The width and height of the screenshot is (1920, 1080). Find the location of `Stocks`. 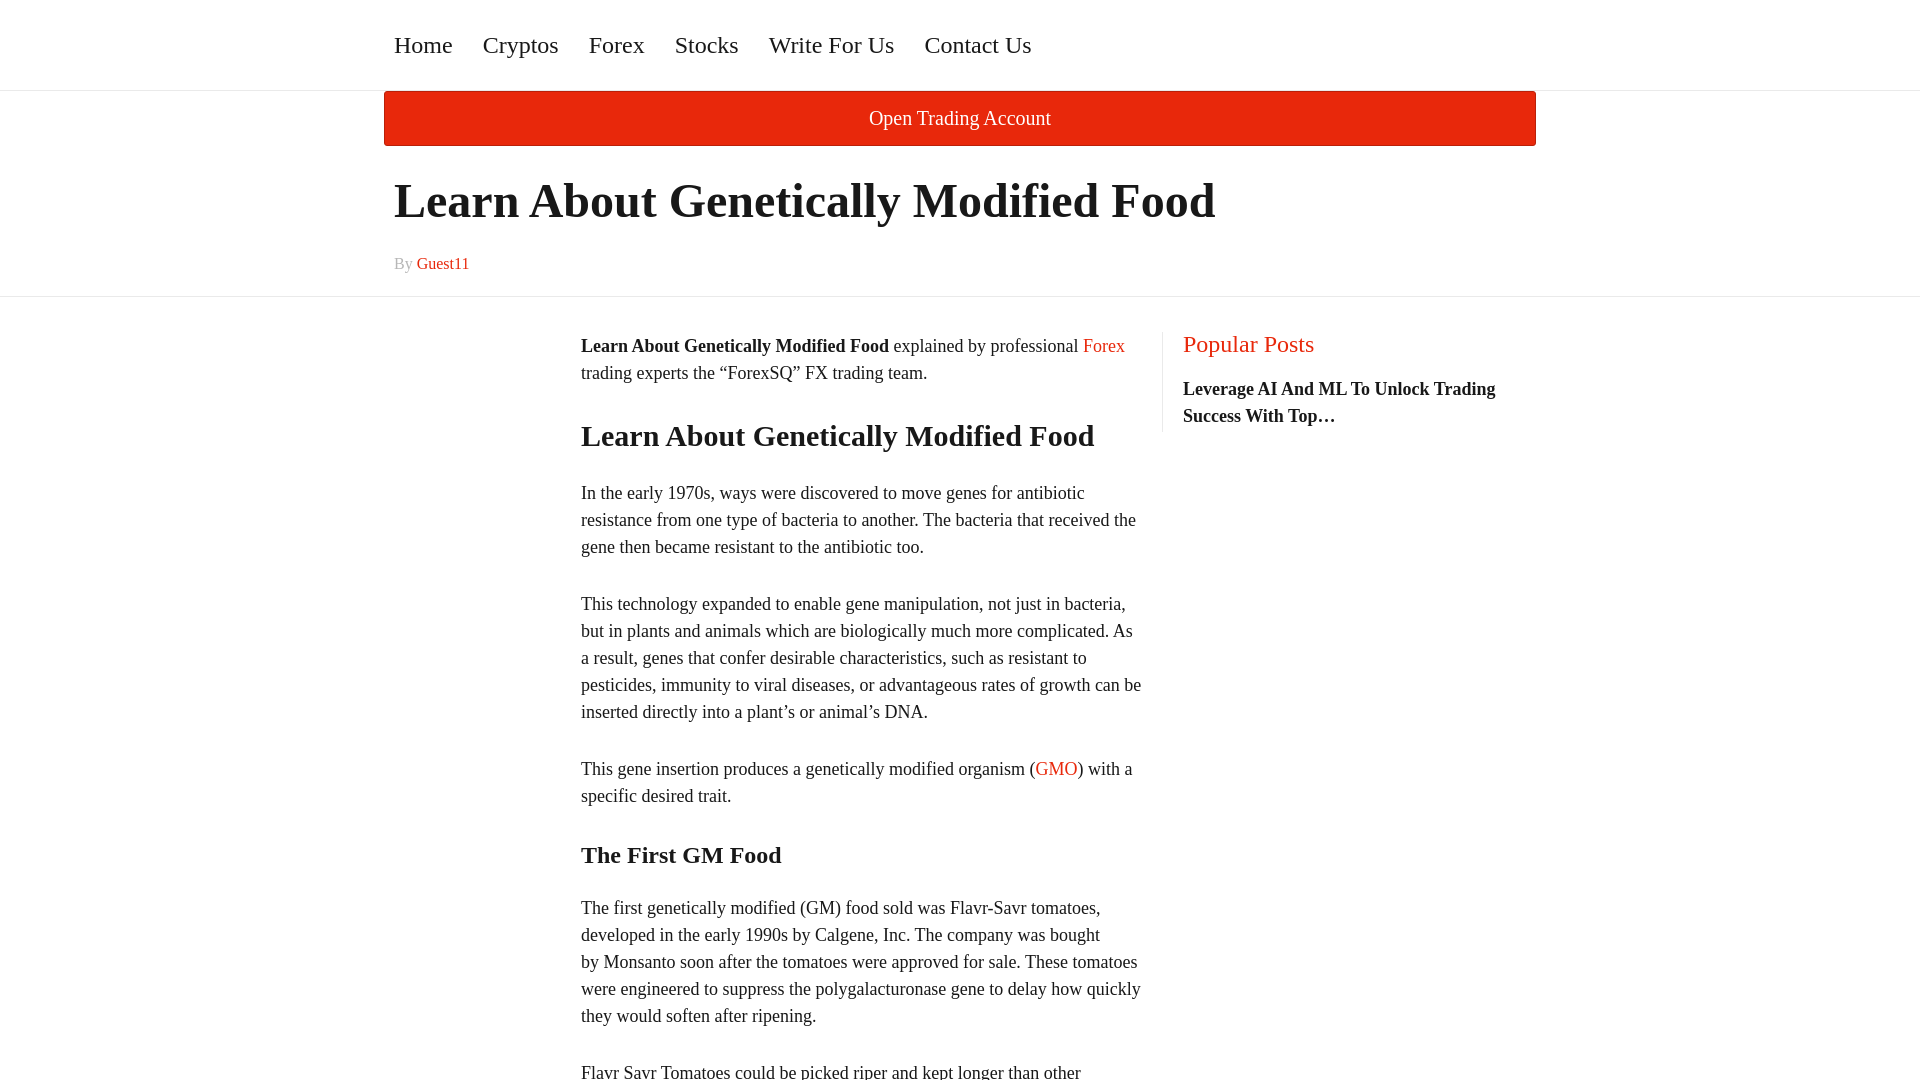

Stocks is located at coordinates (707, 44).